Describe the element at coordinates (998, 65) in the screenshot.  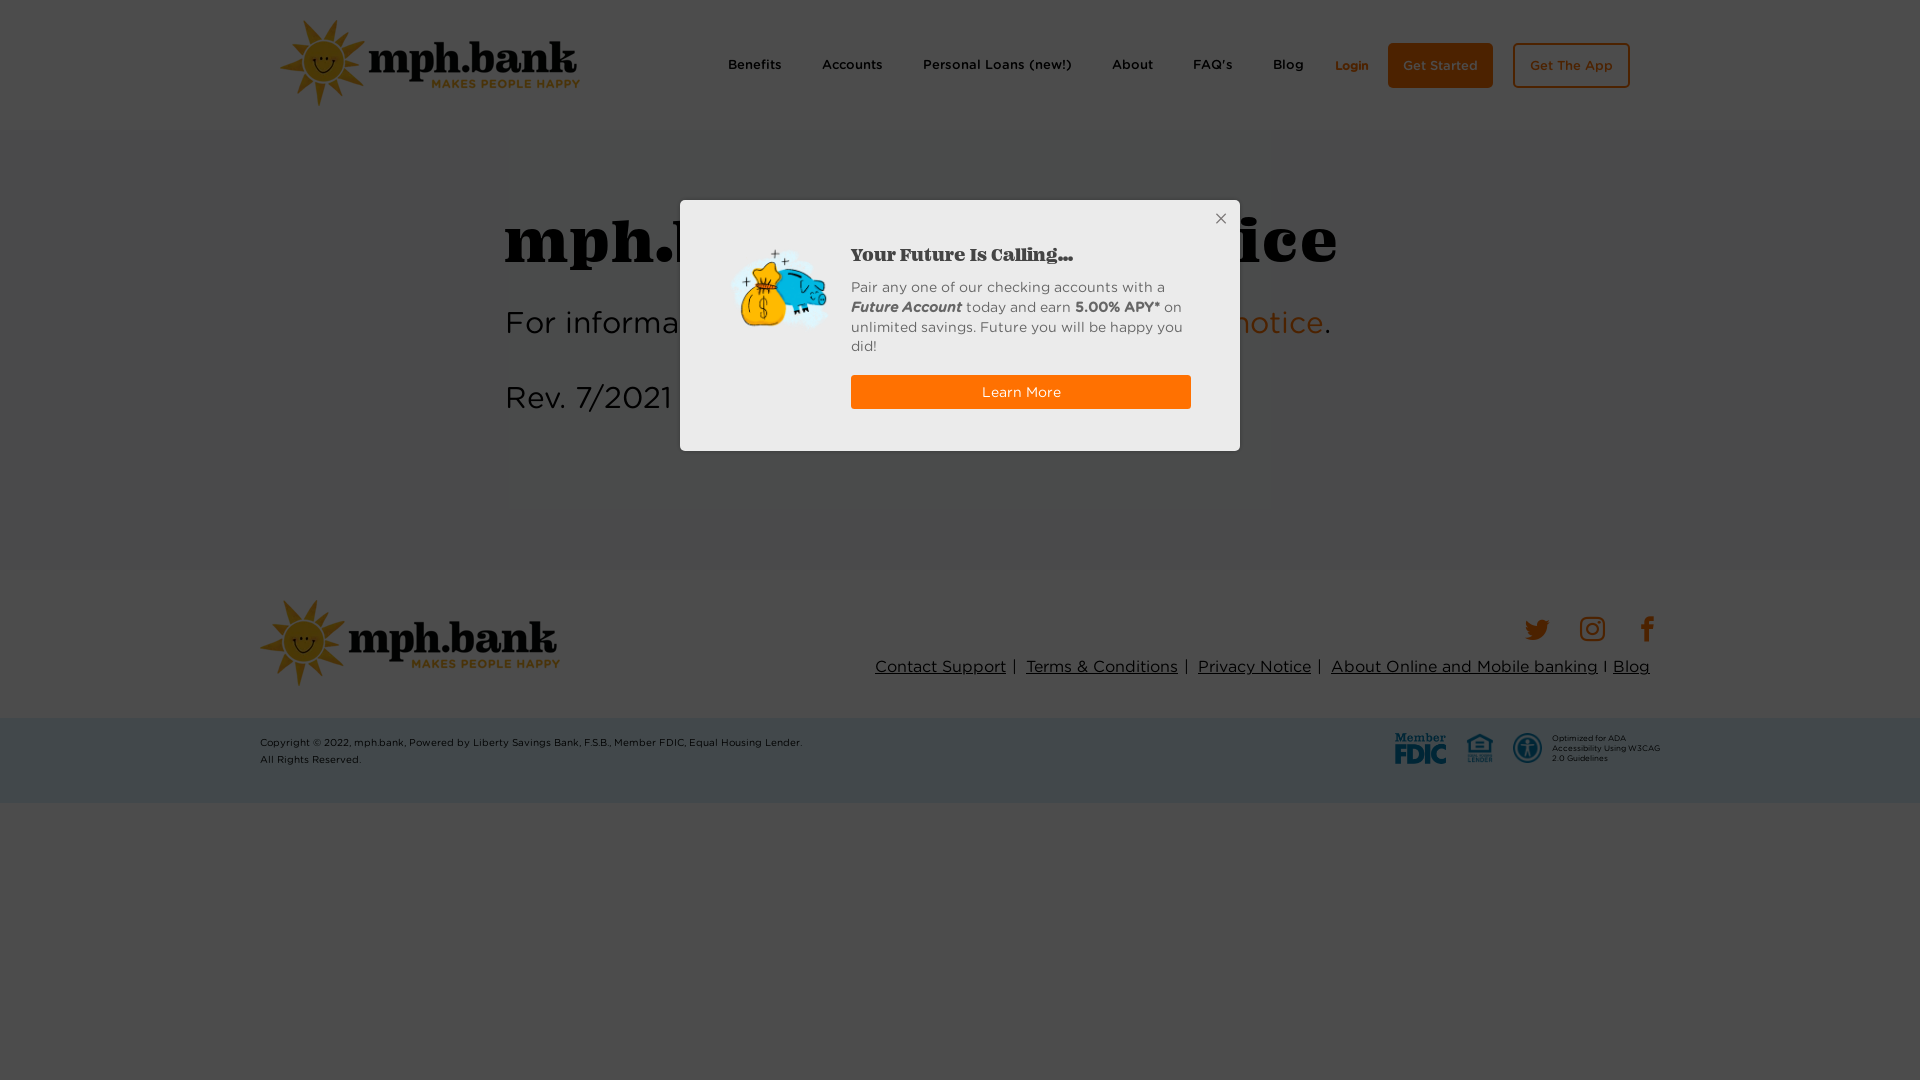
I see `Personal Loans (new!)` at that location.